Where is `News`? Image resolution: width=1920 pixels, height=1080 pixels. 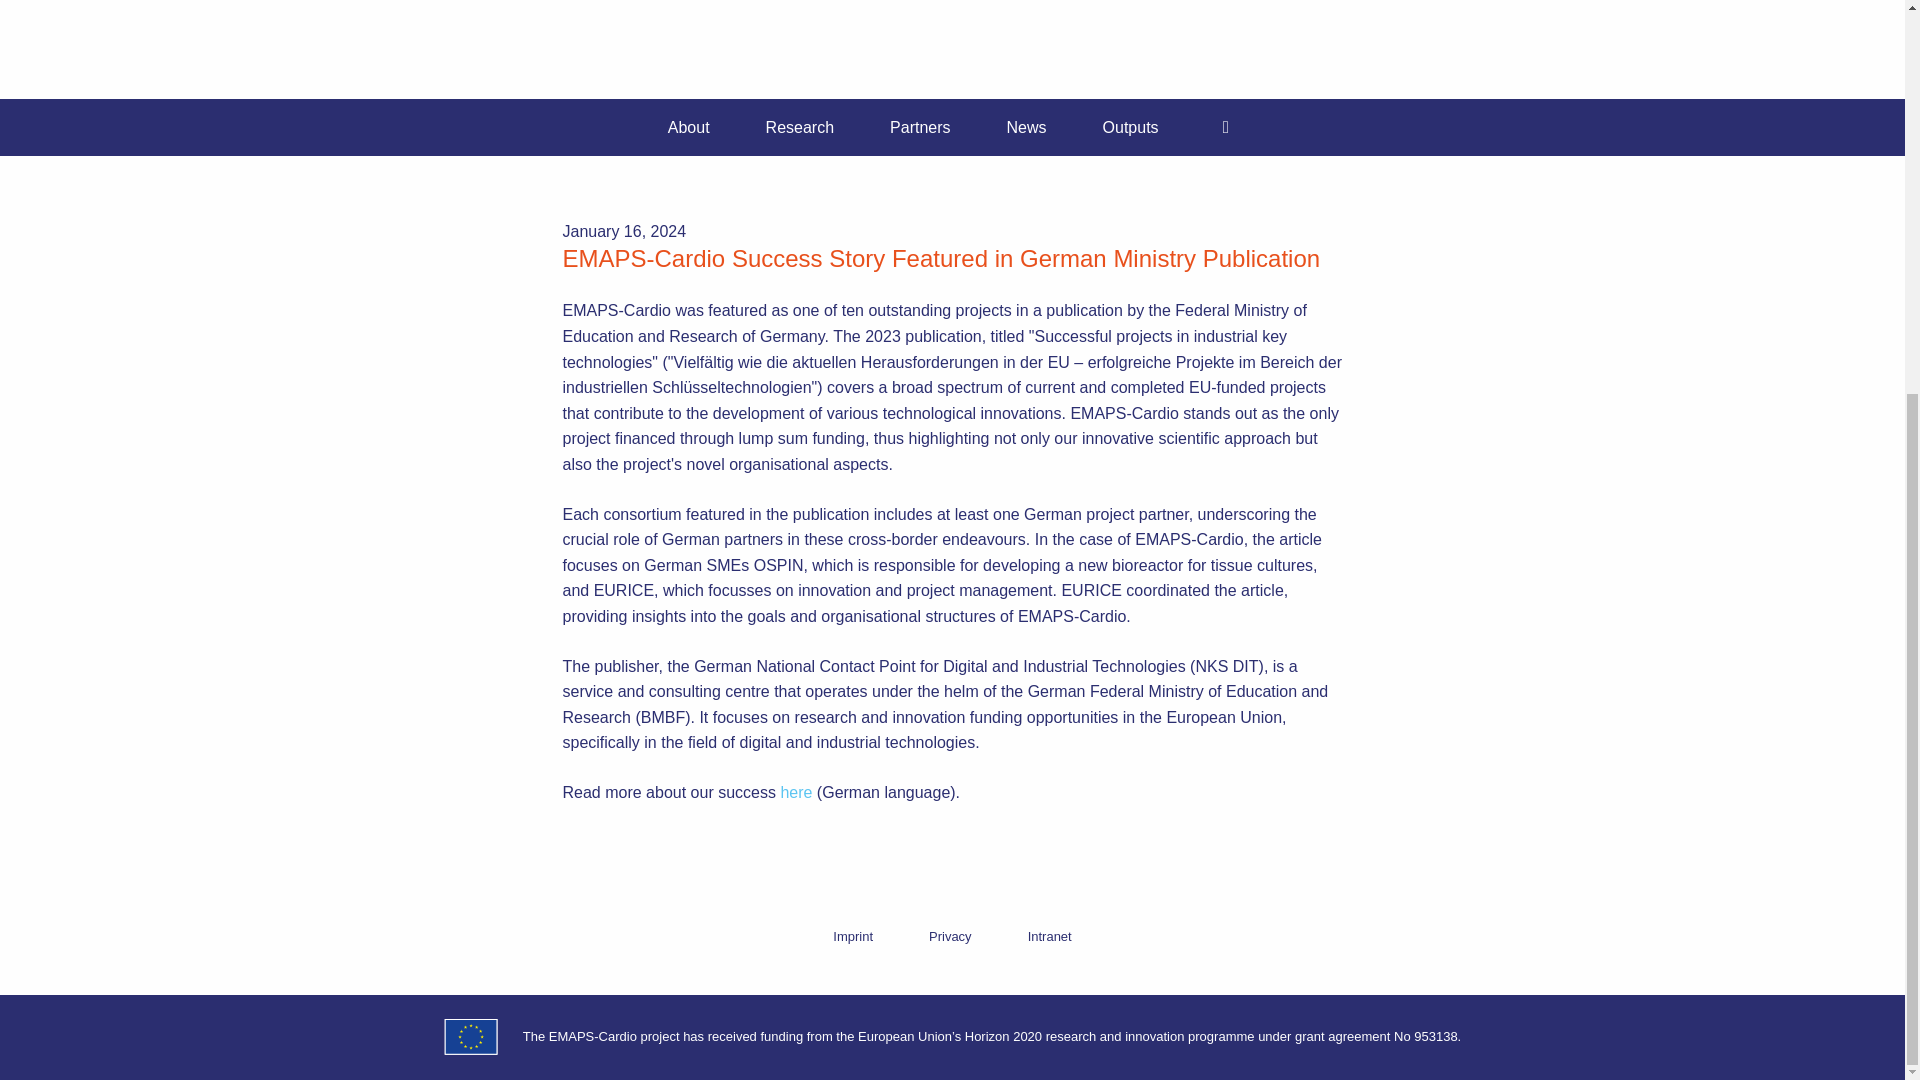
News is located at coordinates (1027, 128).